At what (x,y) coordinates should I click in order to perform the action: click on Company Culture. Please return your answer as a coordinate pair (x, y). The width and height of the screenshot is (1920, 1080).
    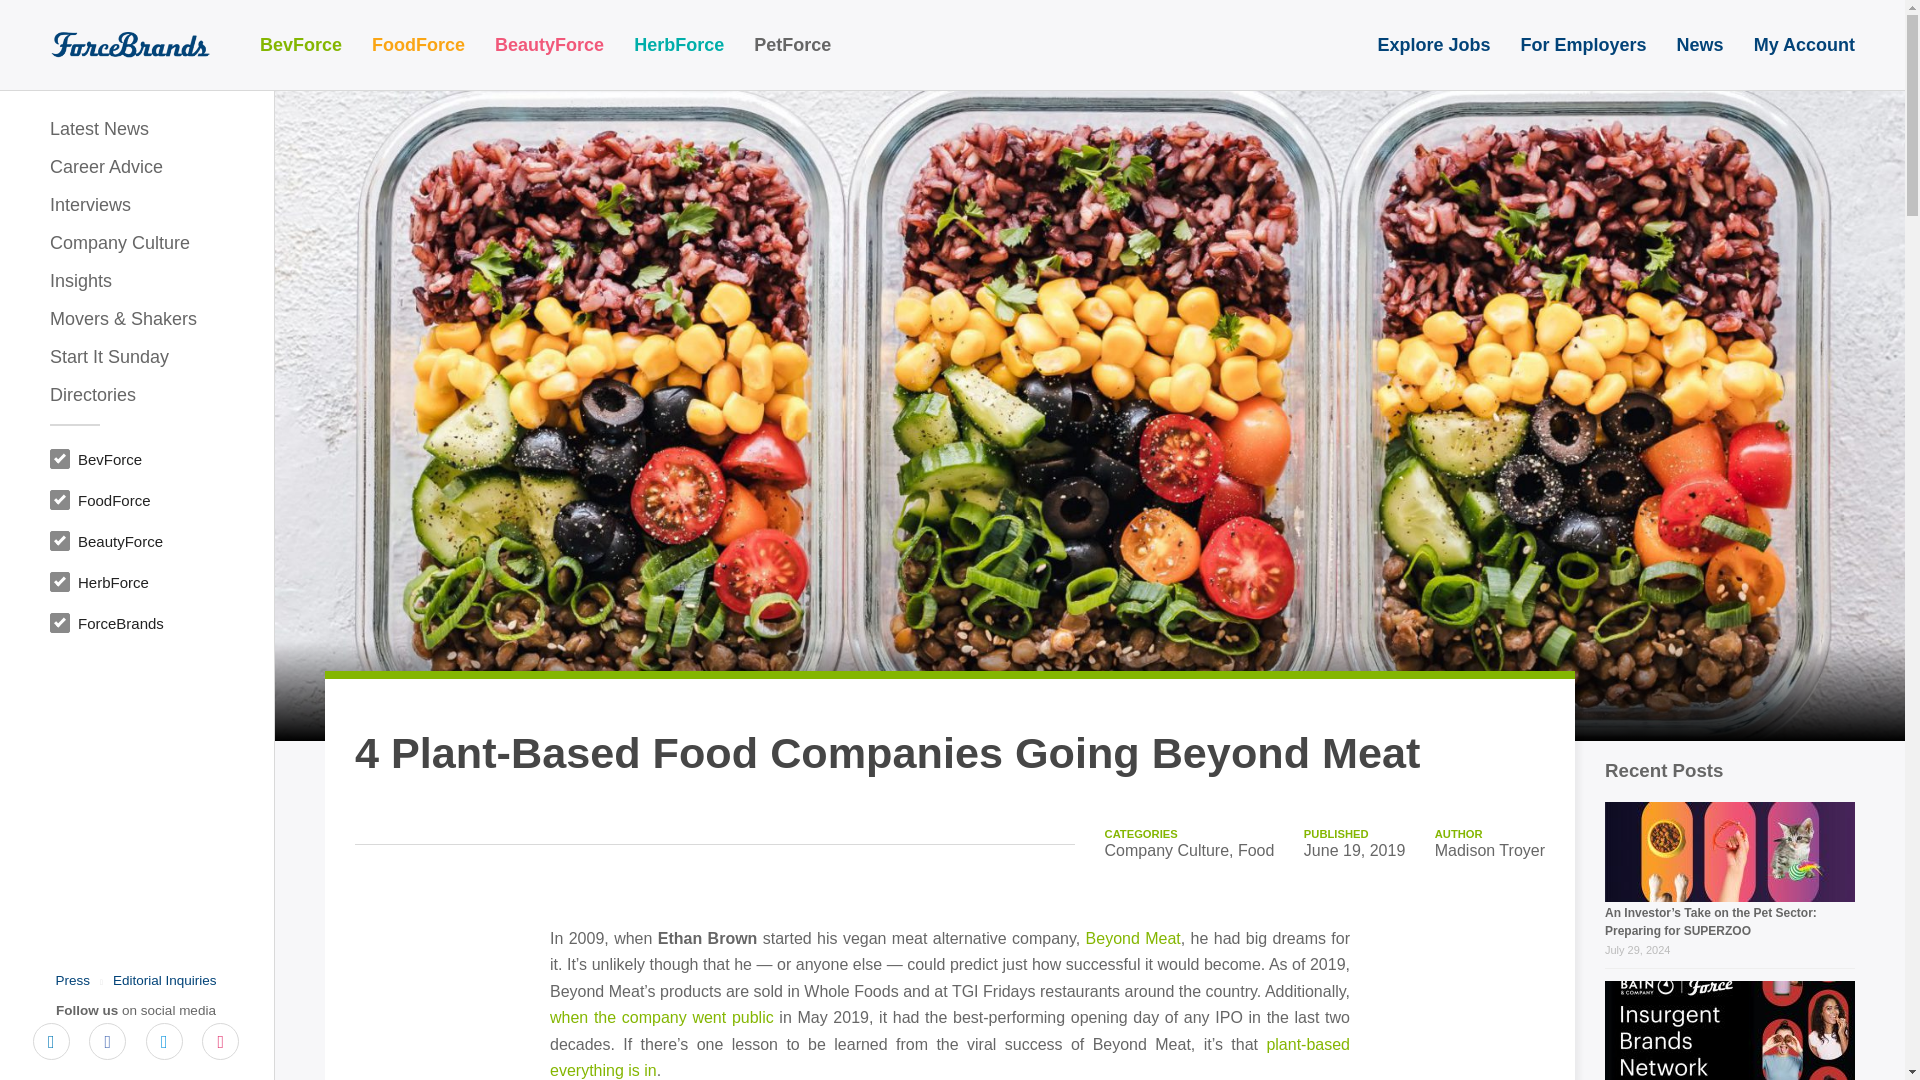
    Looking at the image, I should click on (136, 242).